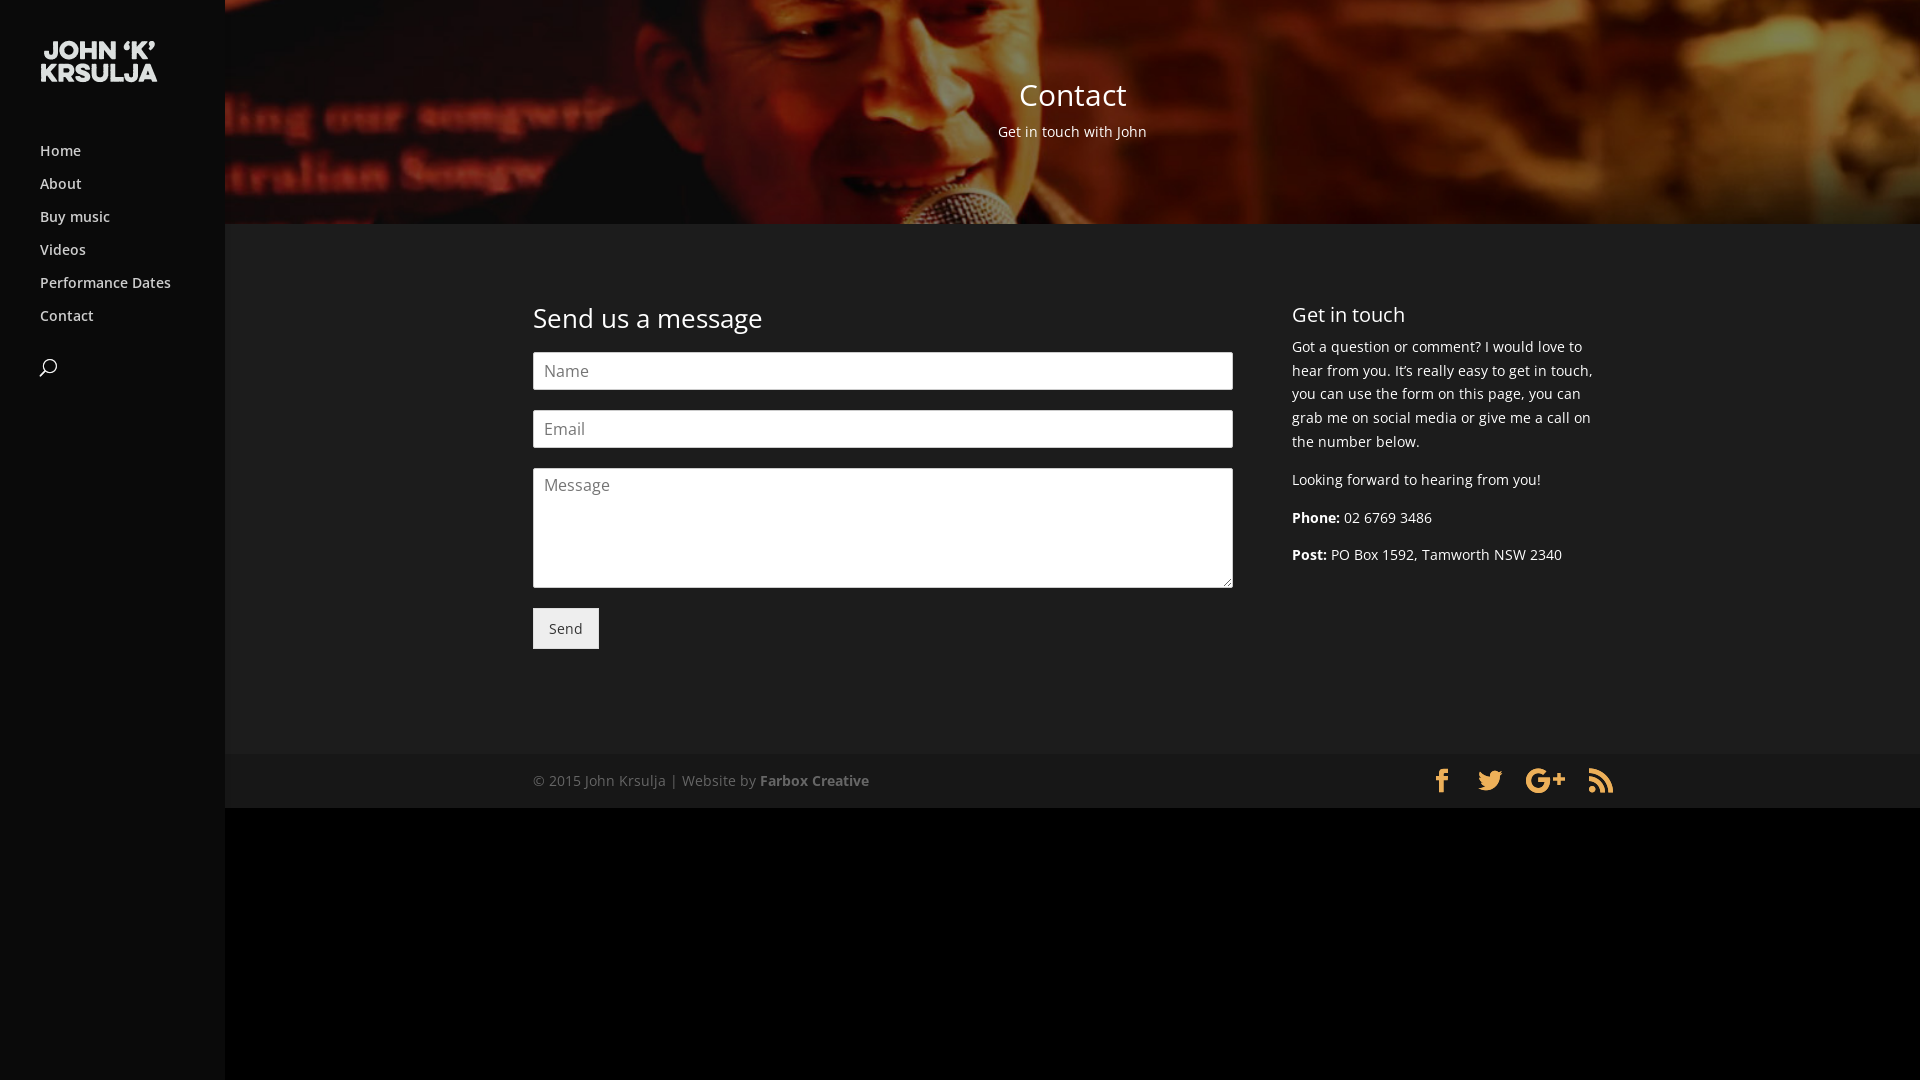 The height and width of the screenshot is (1080, 1920). What do you see at coordinates (132, 326) in the screenshot?
I see `Contact` at bounding box center [132, 326].